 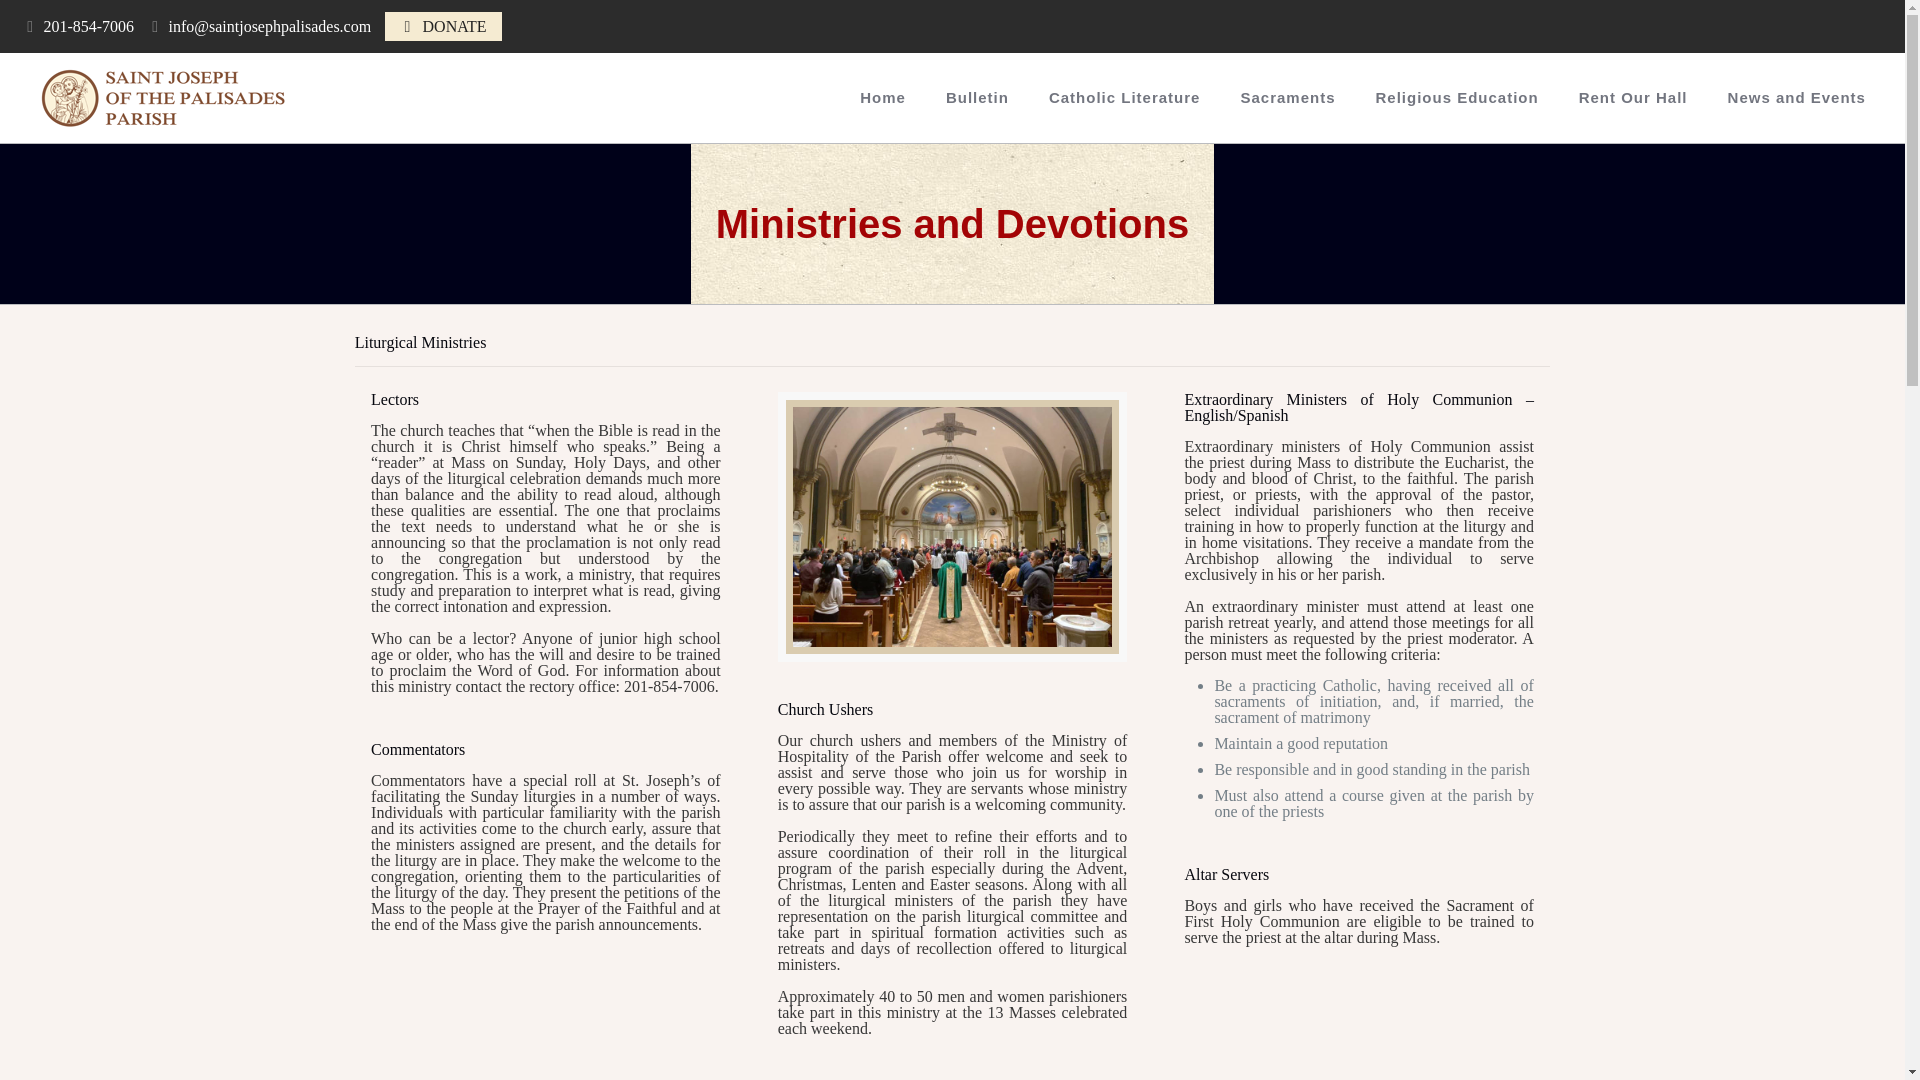 I want to click on 201-854-7006, so click(x=88, y=26).